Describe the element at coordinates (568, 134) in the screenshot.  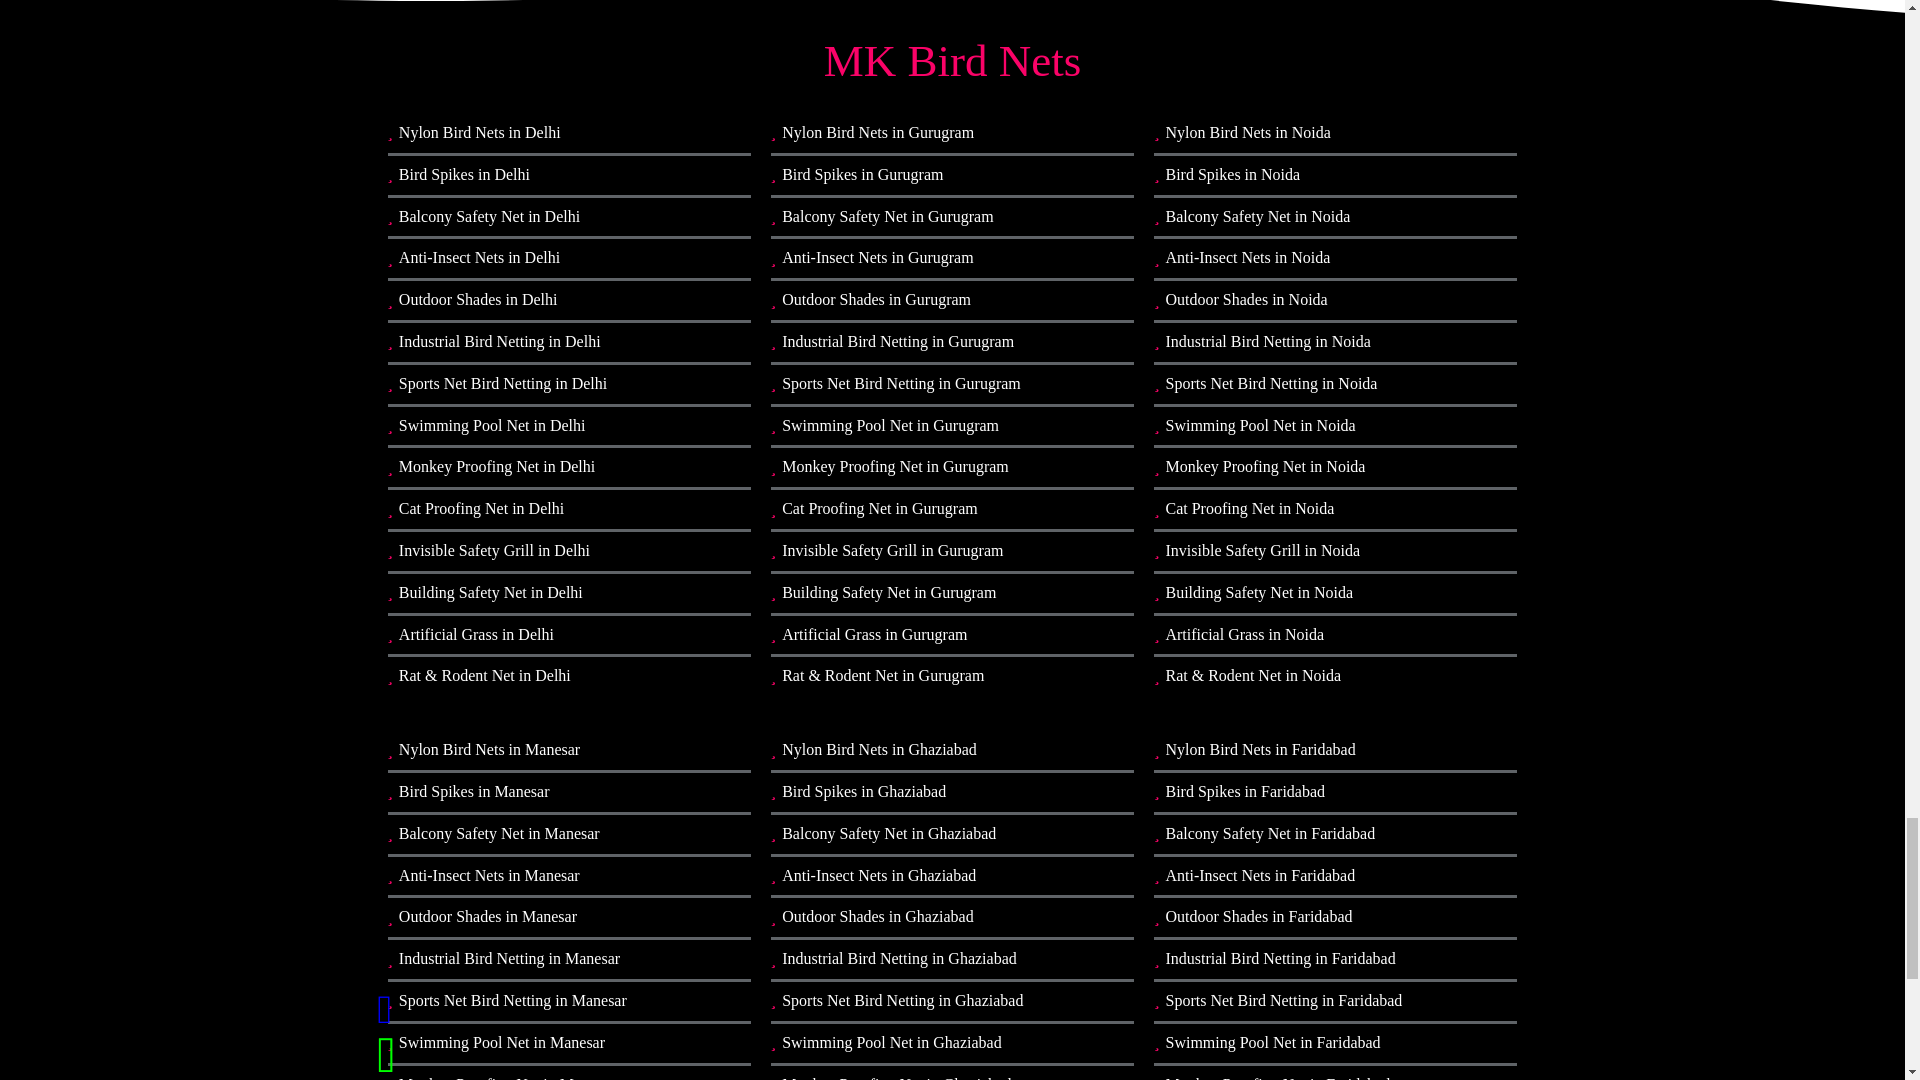
I see `Nylon Bird Nets in Delhi` at that location.